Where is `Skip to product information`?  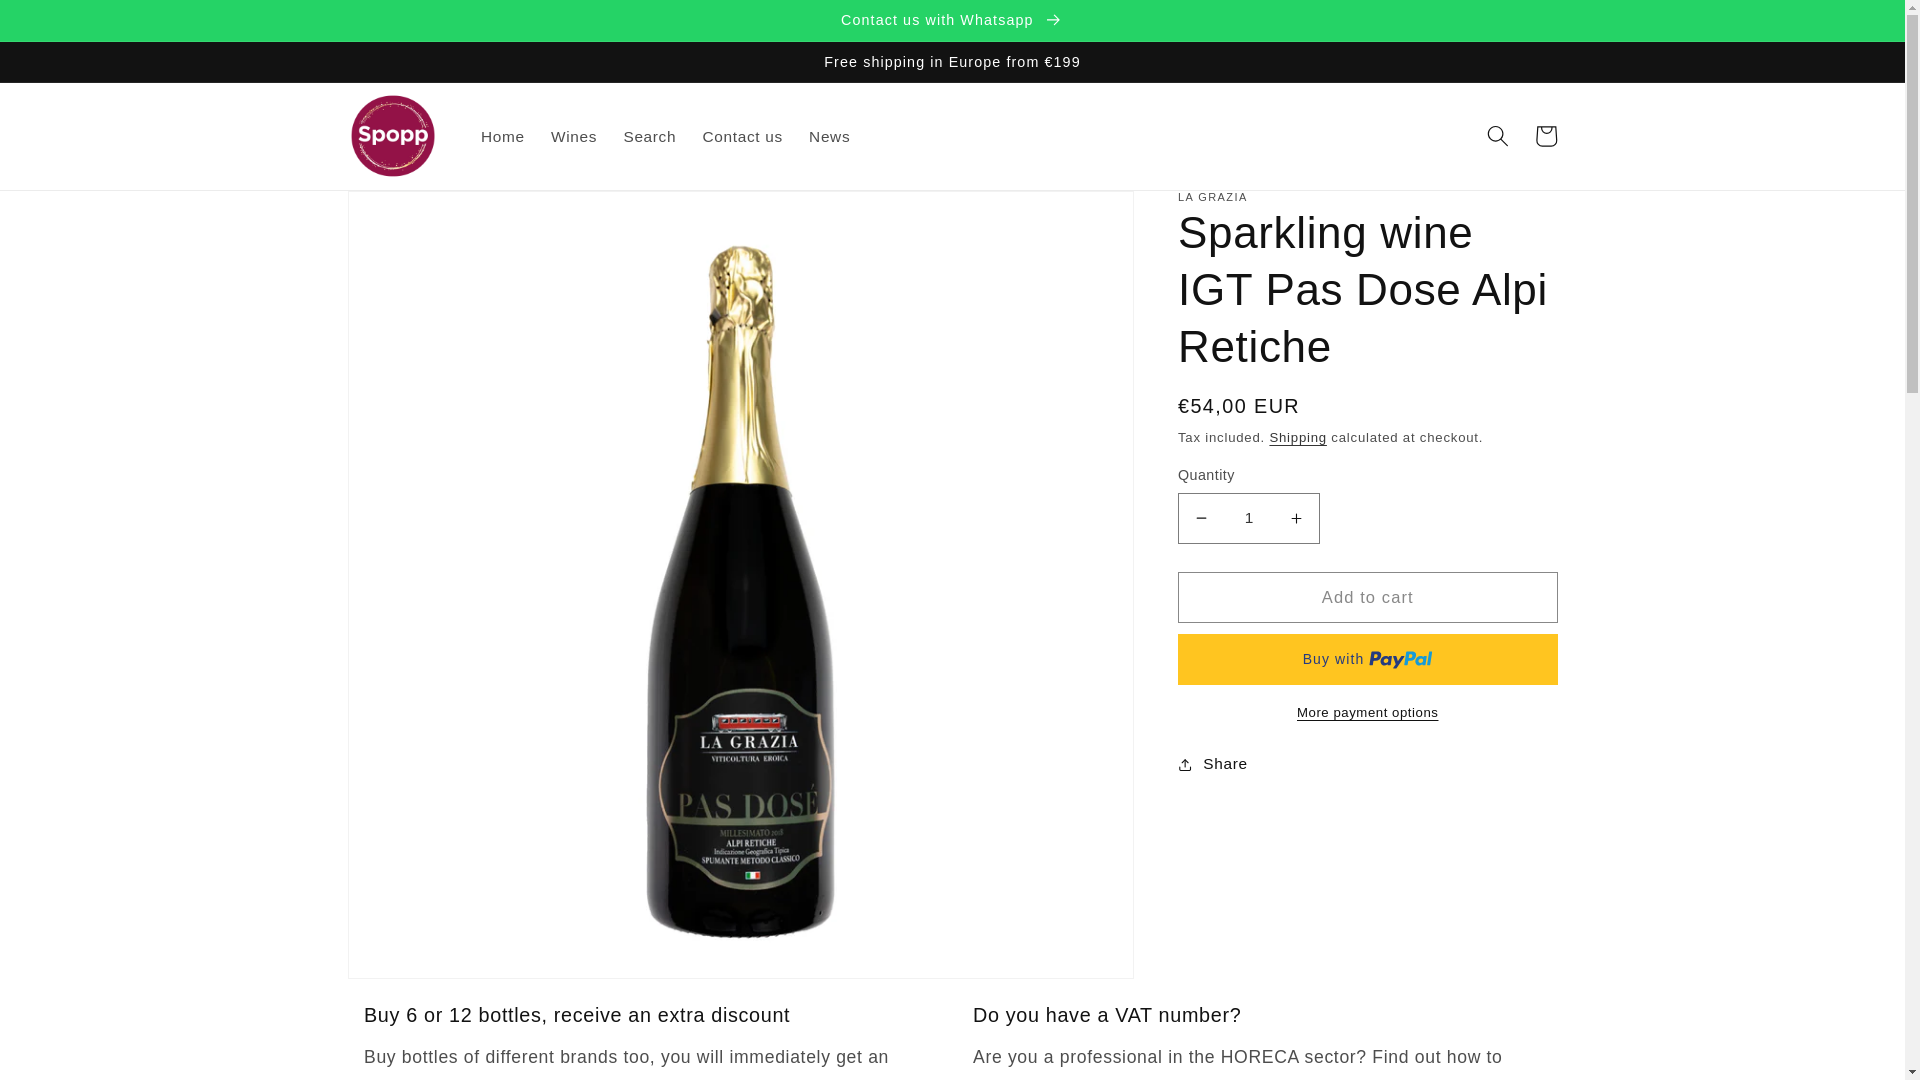
Skip to product information is located at coordinates (412, 216).